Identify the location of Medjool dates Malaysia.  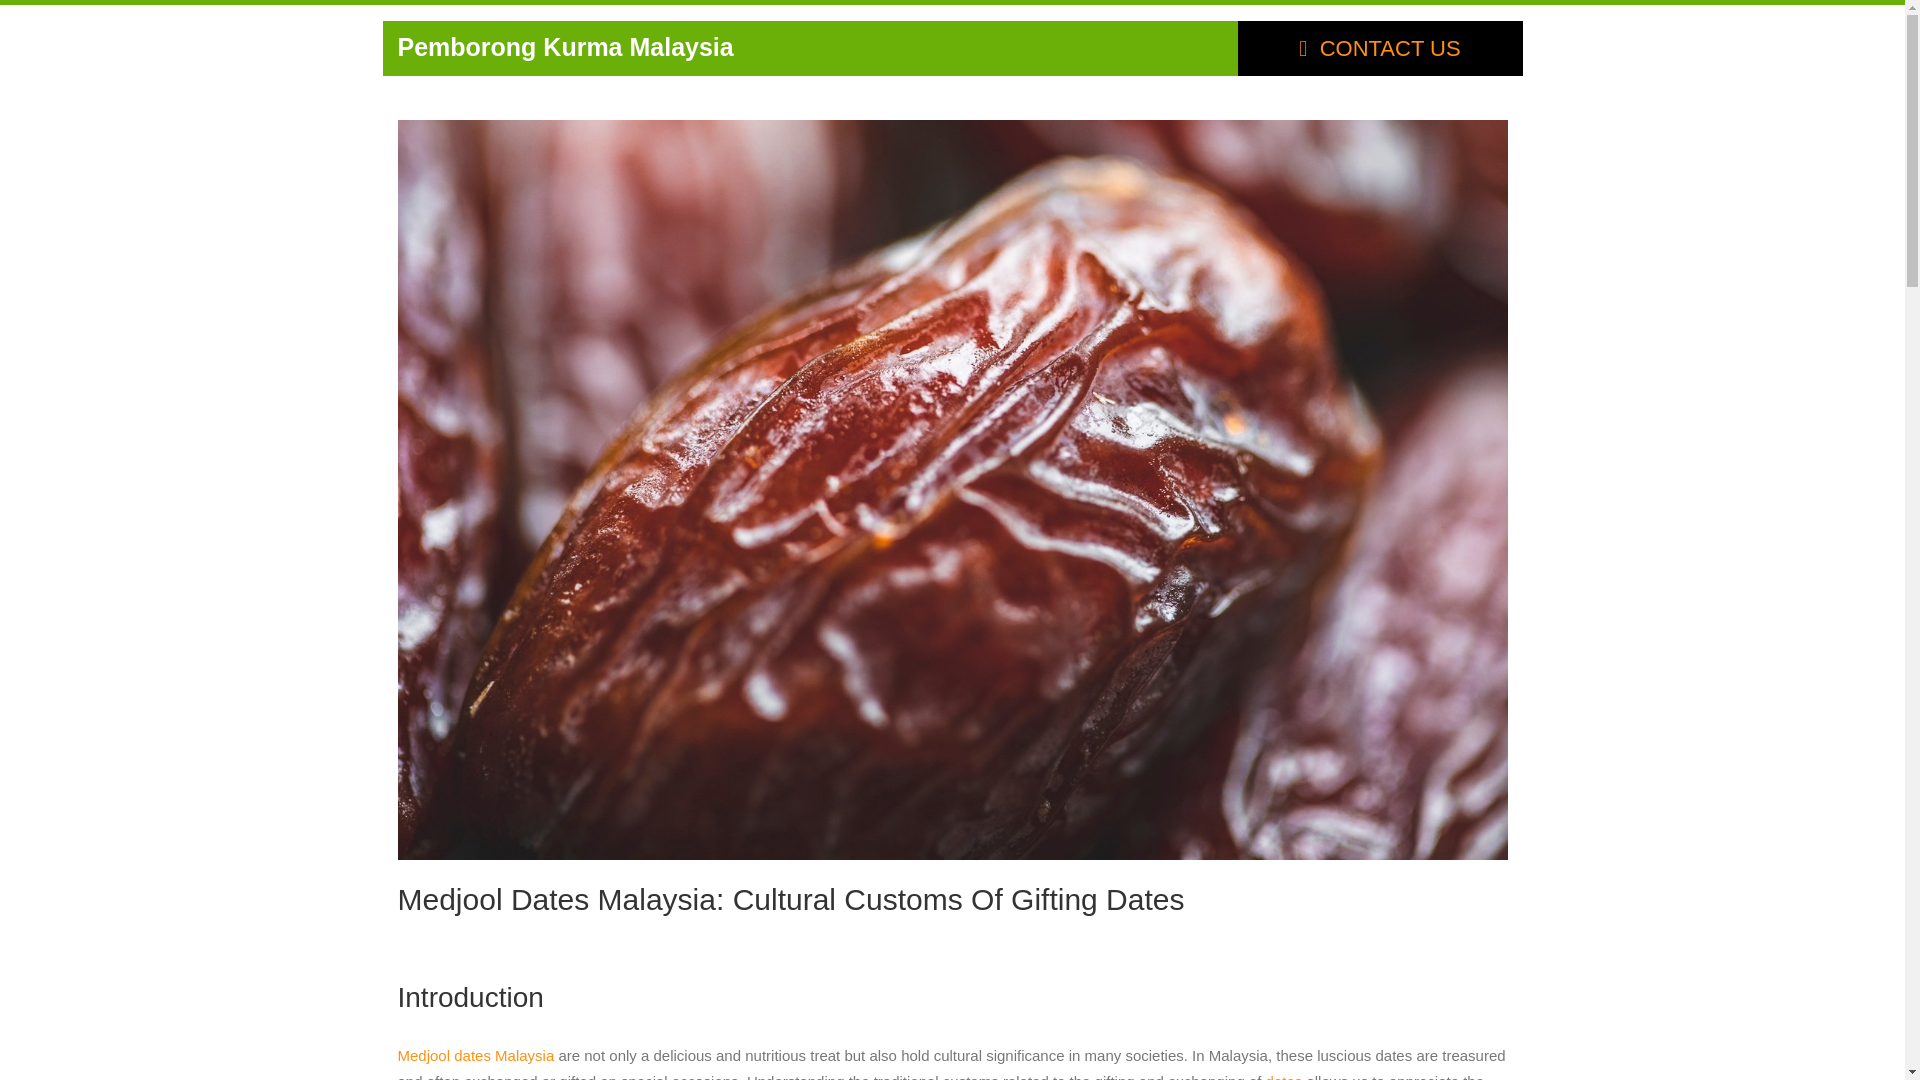
(476, 1054).